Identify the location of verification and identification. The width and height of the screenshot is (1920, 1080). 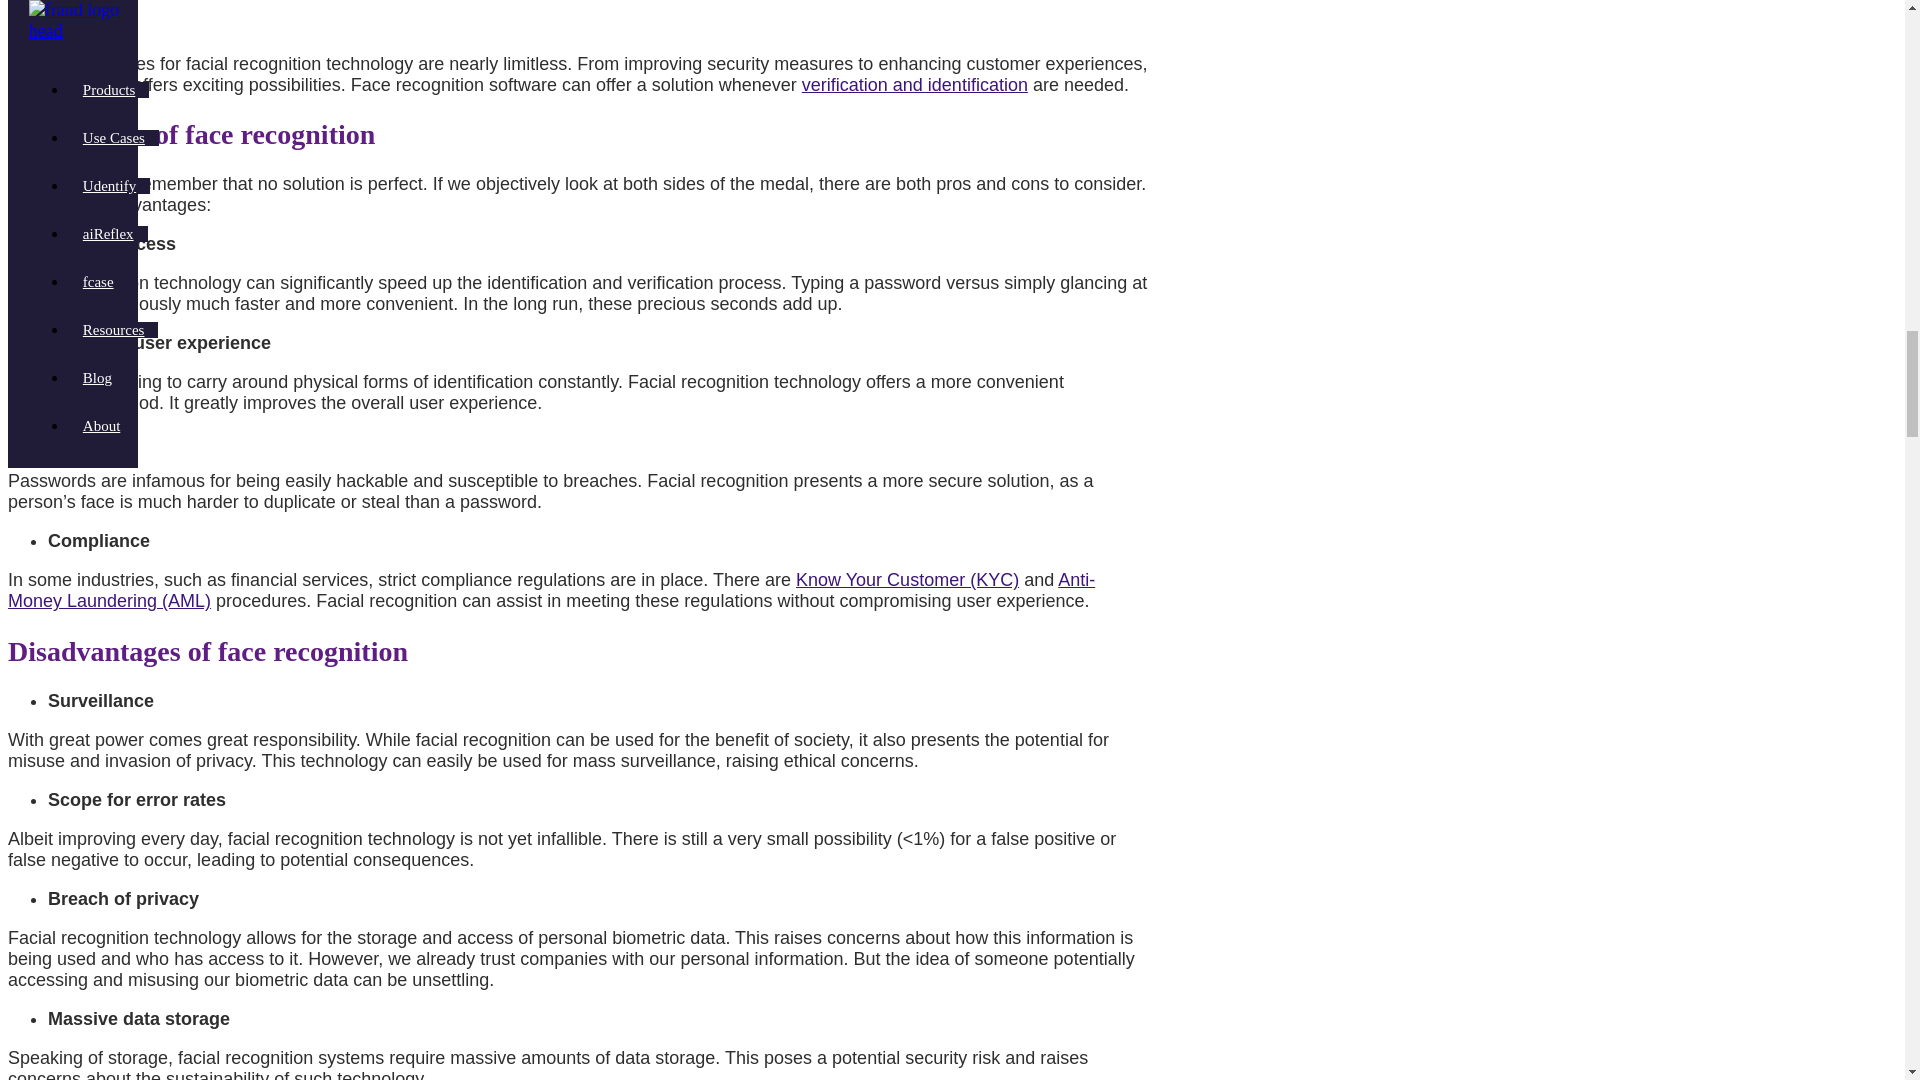
(914, 84).